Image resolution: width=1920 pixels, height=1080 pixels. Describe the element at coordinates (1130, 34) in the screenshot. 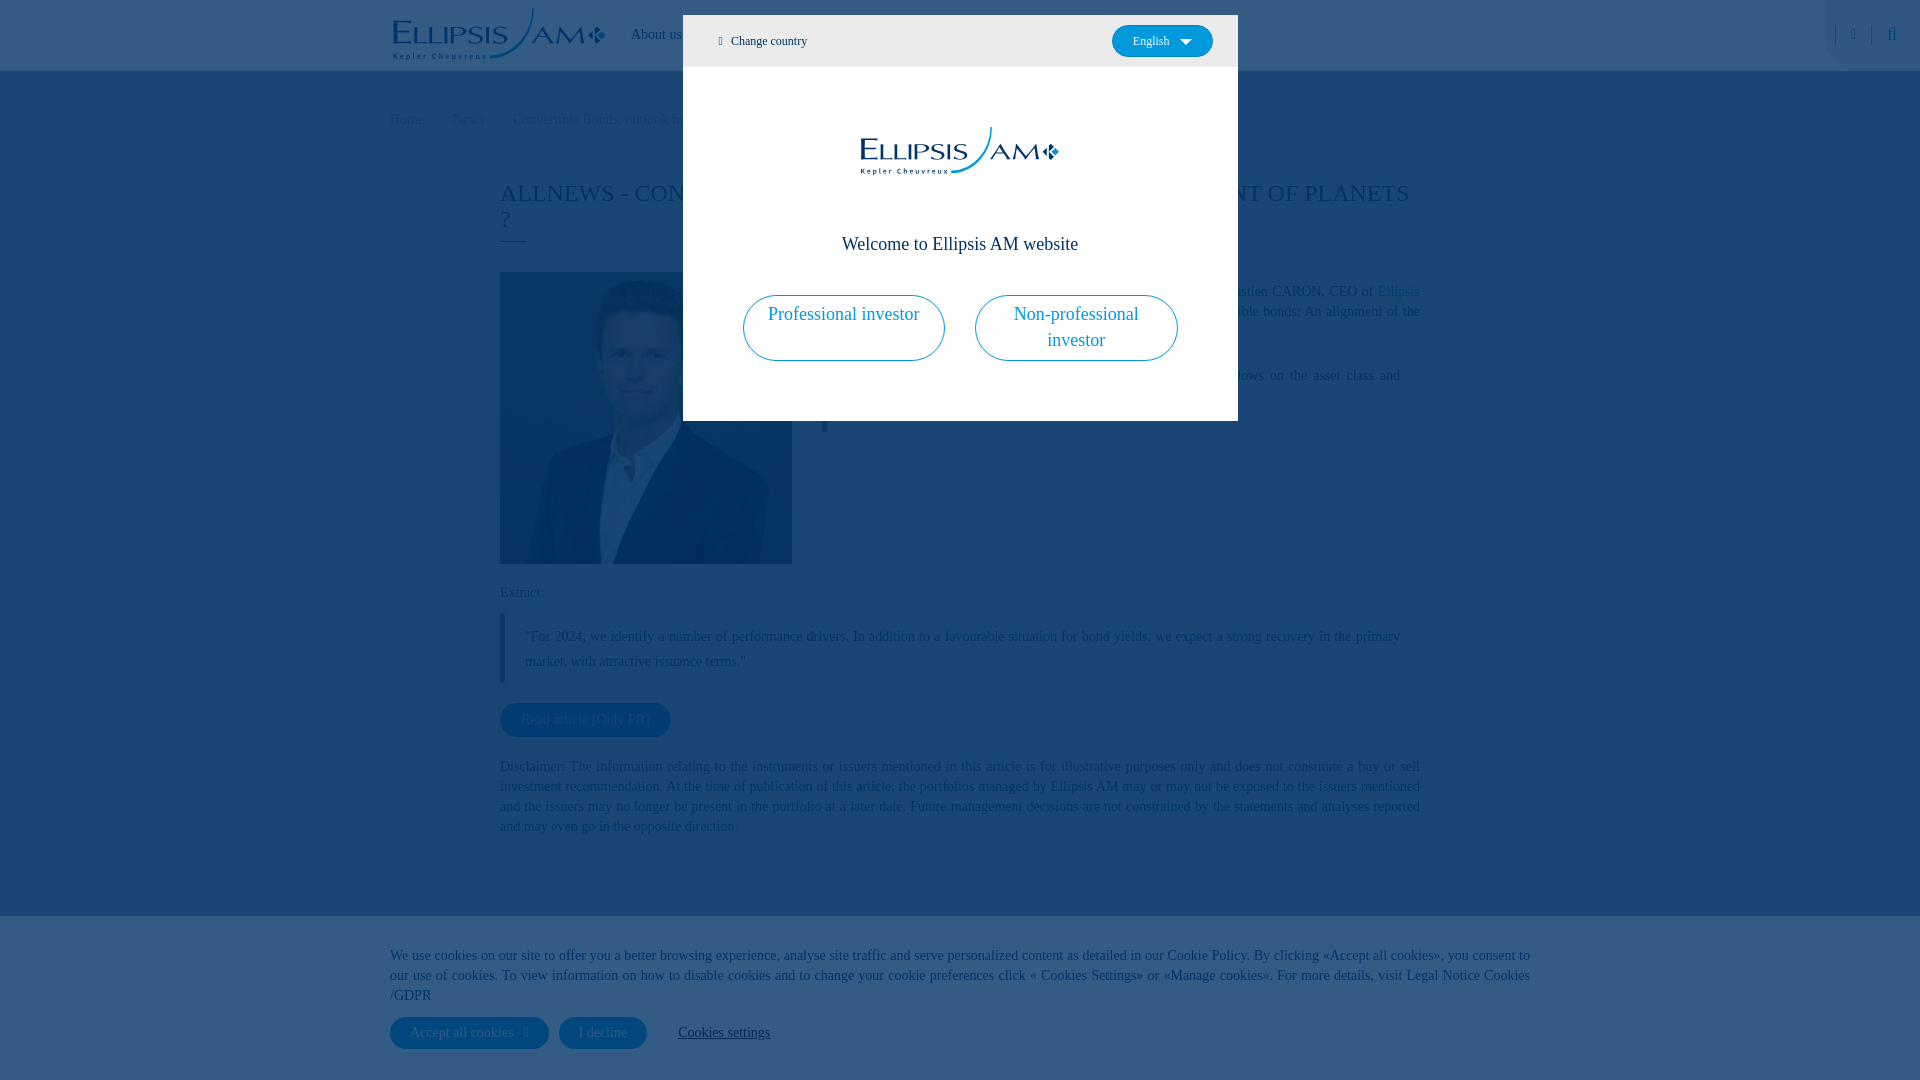

I see `Our funds` at that location.